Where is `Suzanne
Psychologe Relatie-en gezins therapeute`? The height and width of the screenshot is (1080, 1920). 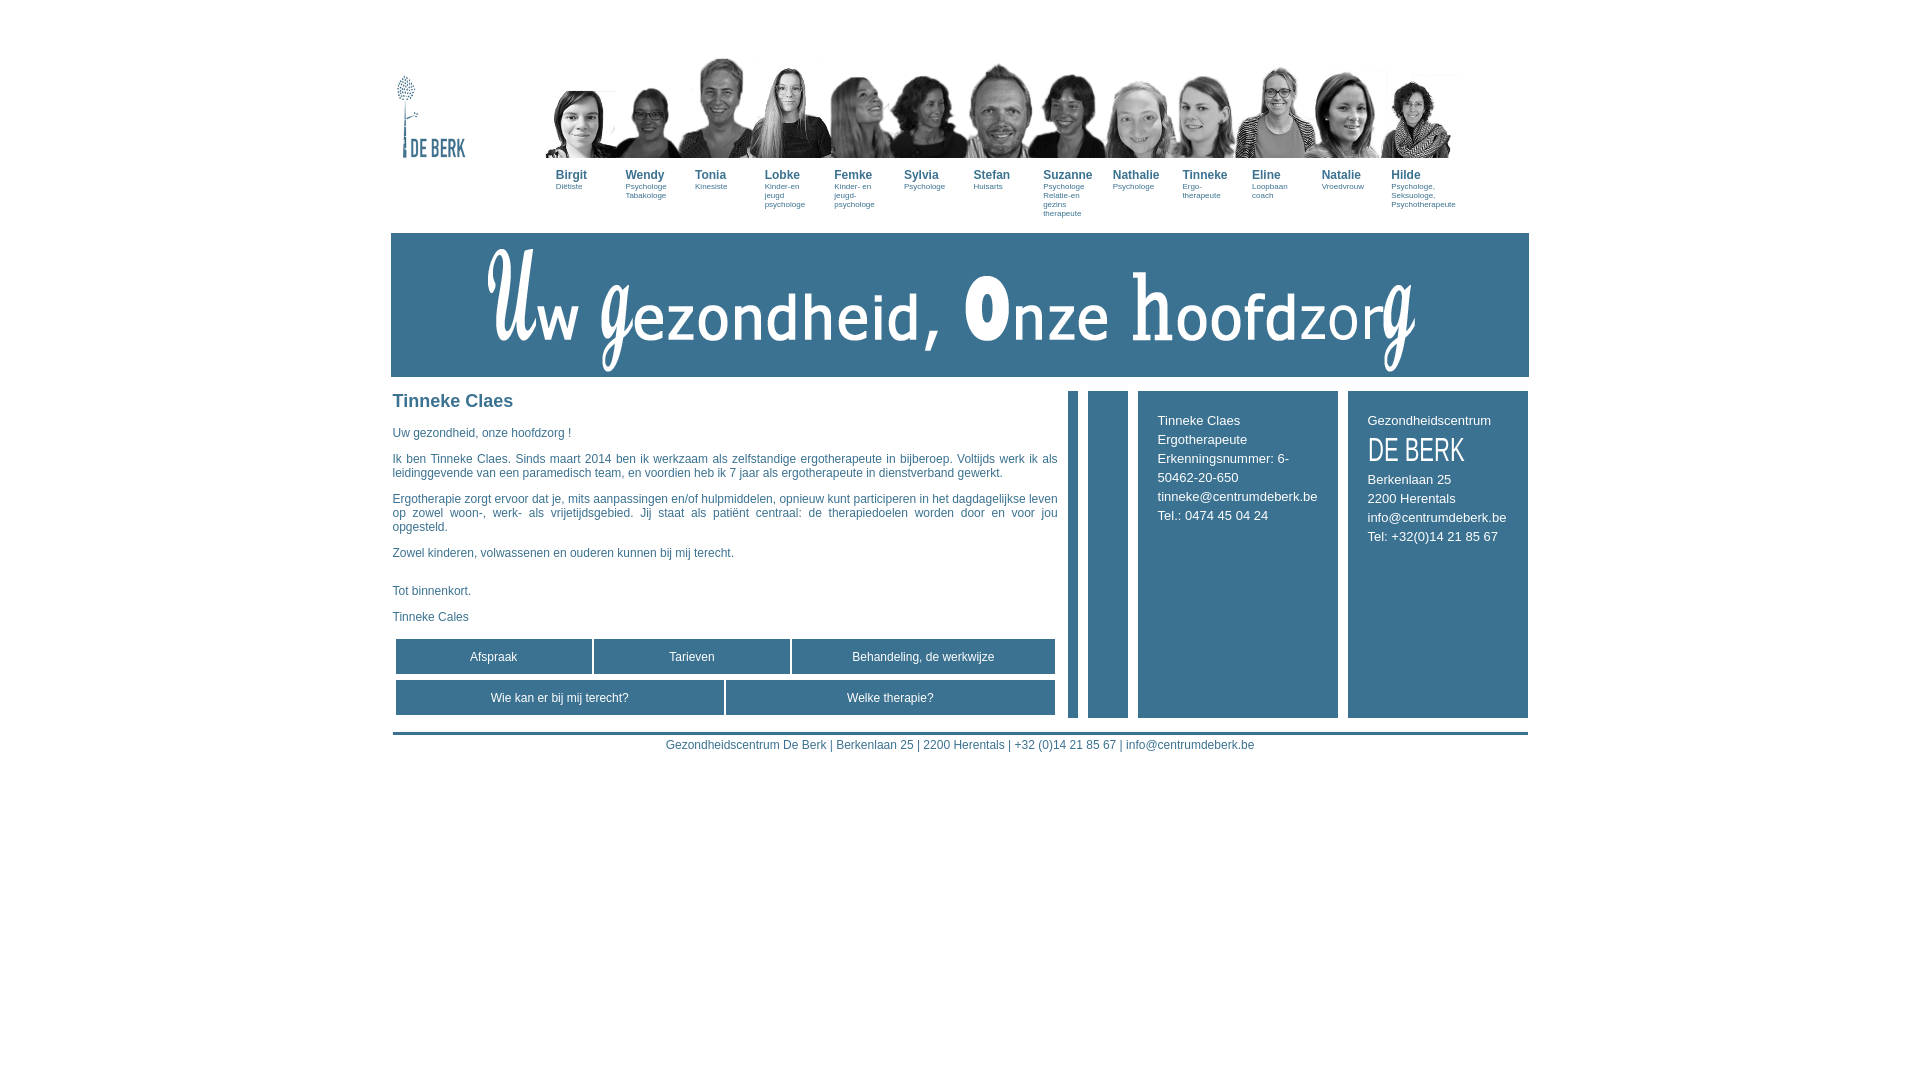
Suzanne
Psychologe Relatie-en gezins therapeute is located at coordinates (1068, 118).